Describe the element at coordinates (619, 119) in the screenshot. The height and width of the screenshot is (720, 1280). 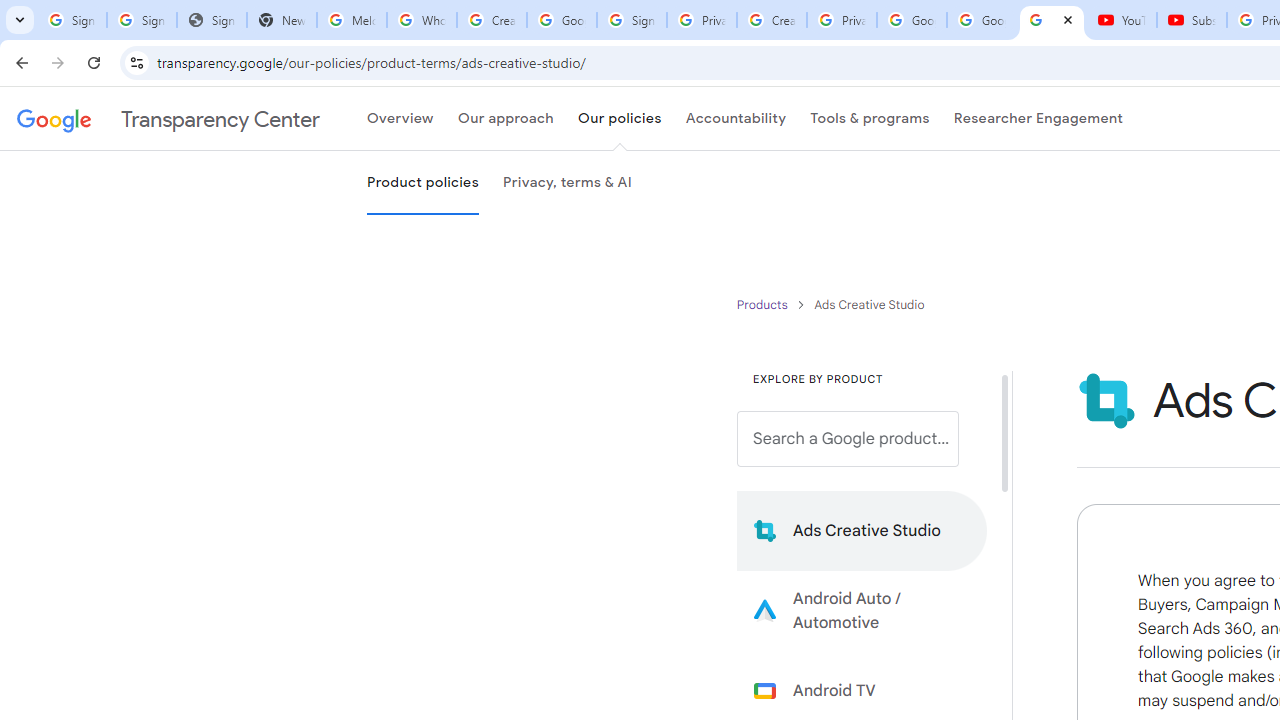
I see `Our policies` at that location.